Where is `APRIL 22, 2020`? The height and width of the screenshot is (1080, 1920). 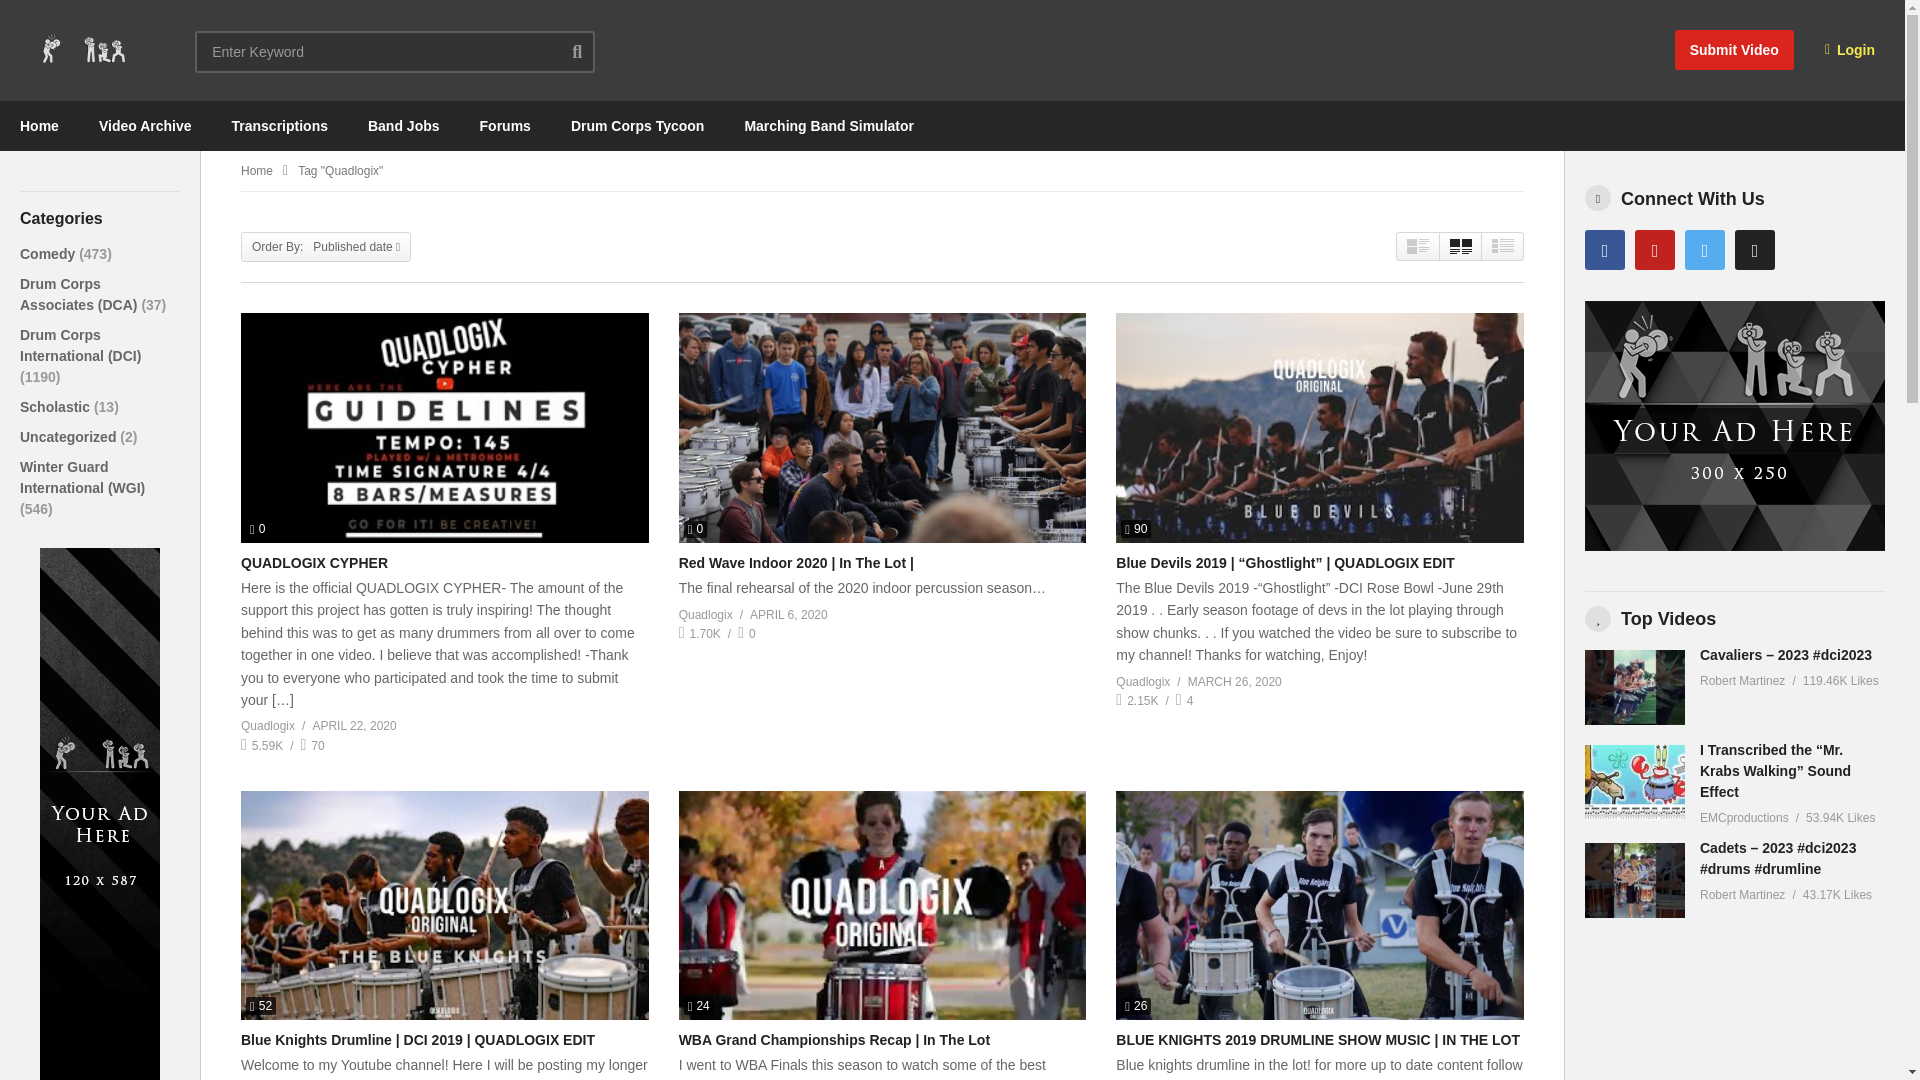 APRIL 22, 2020 is located at coordinates (353, 726).